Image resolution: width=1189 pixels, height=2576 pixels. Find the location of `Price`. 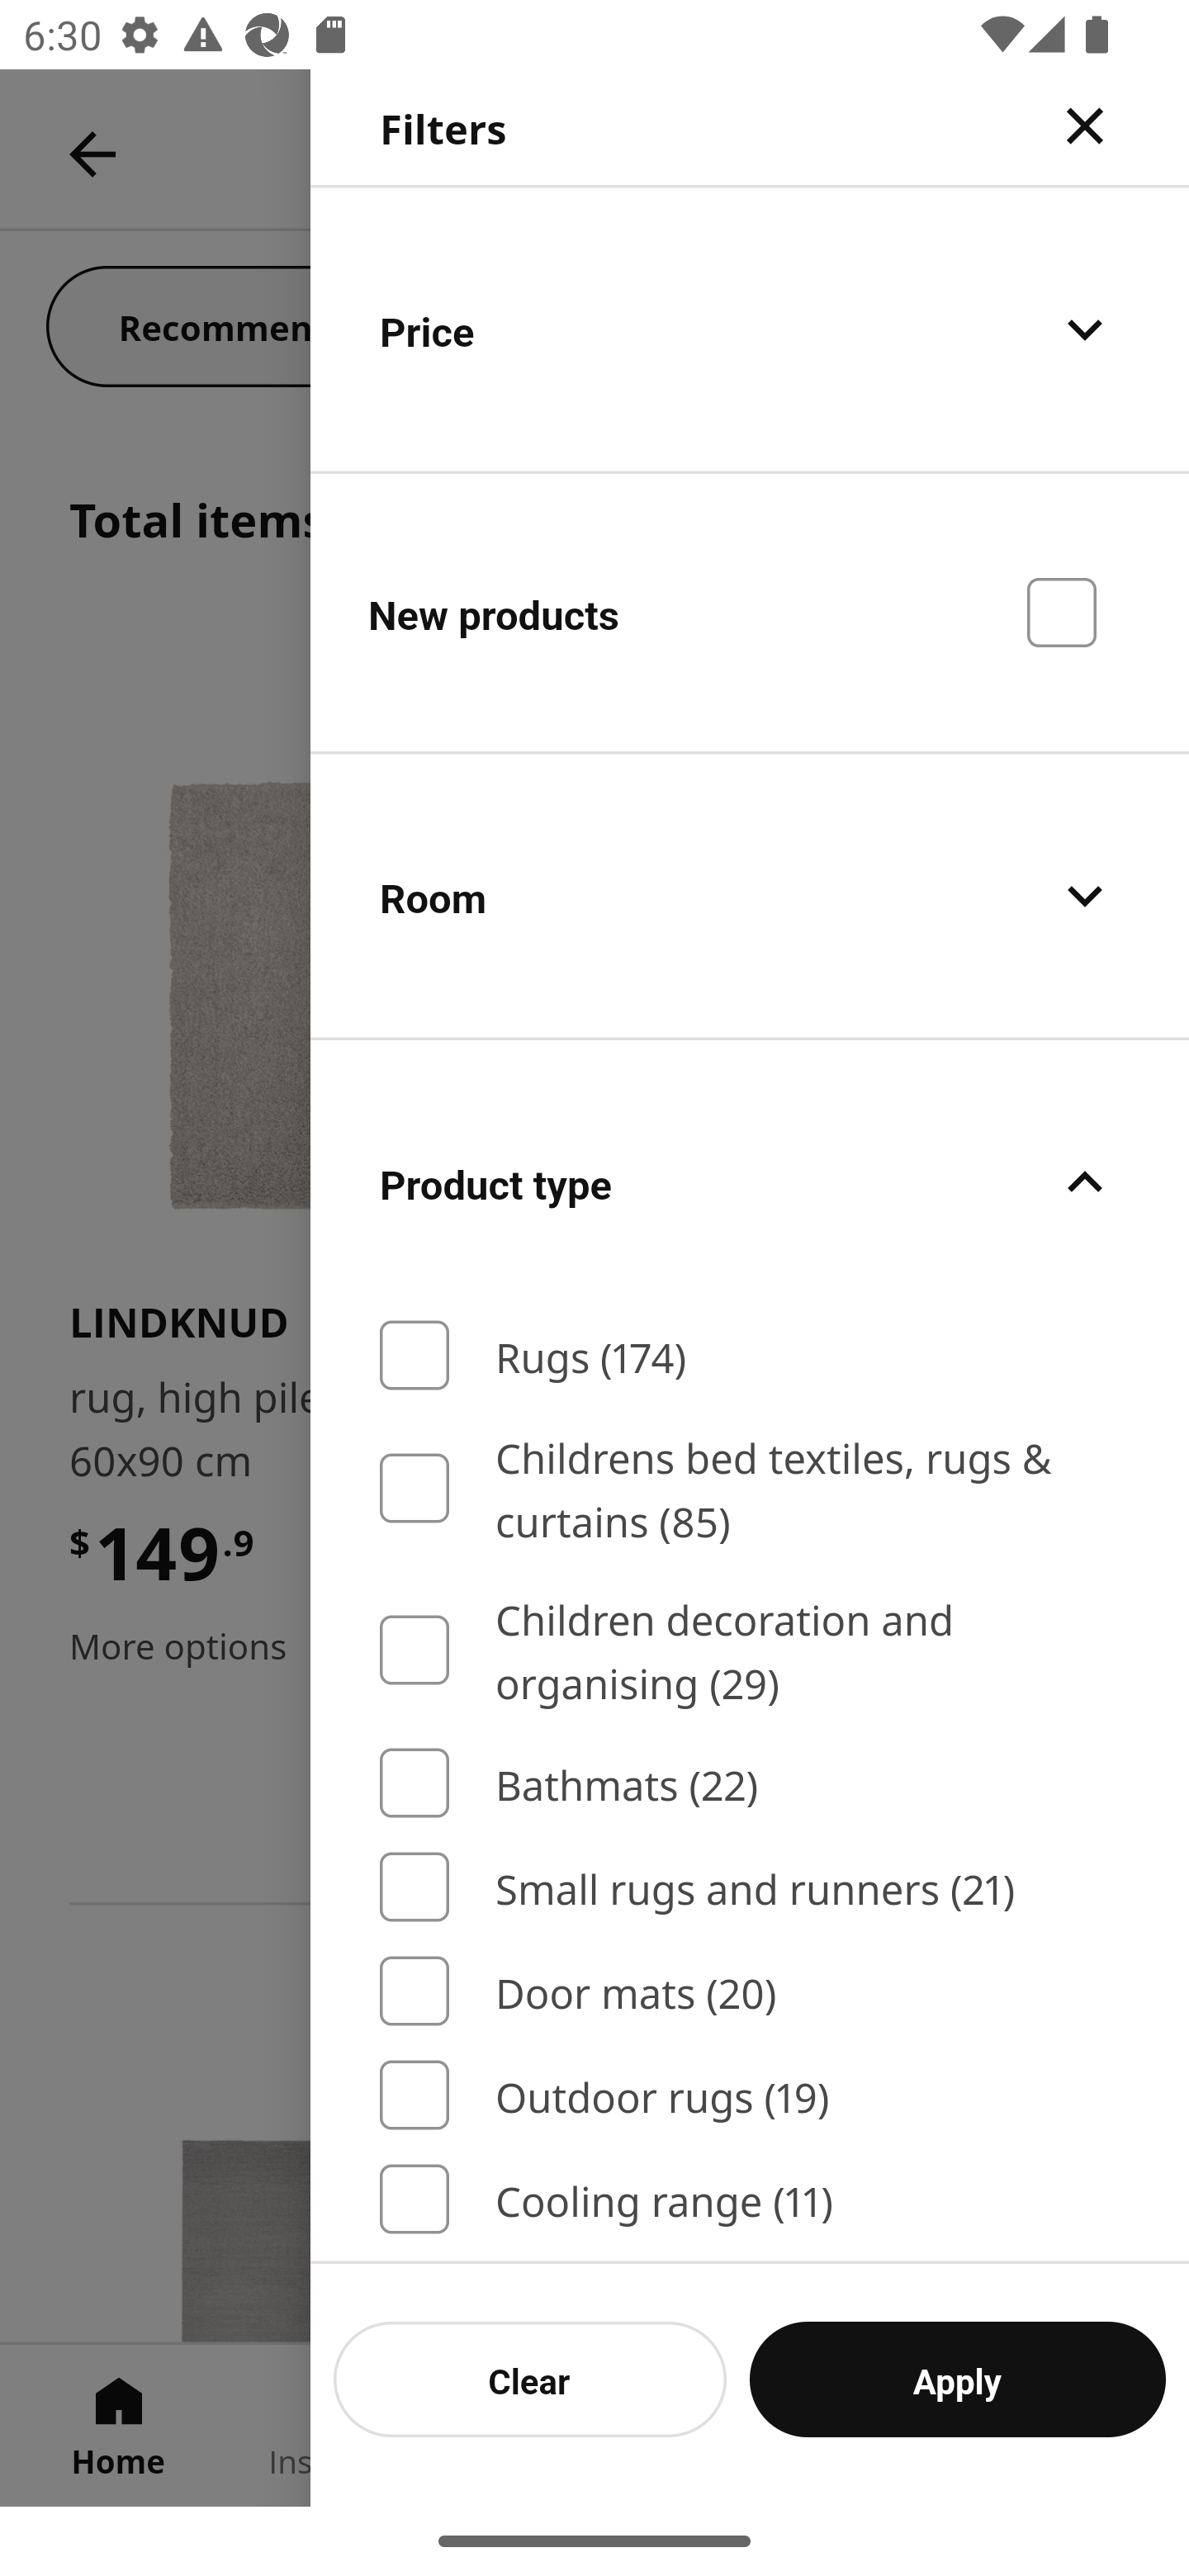

Price is located at coordinates (750, 329).